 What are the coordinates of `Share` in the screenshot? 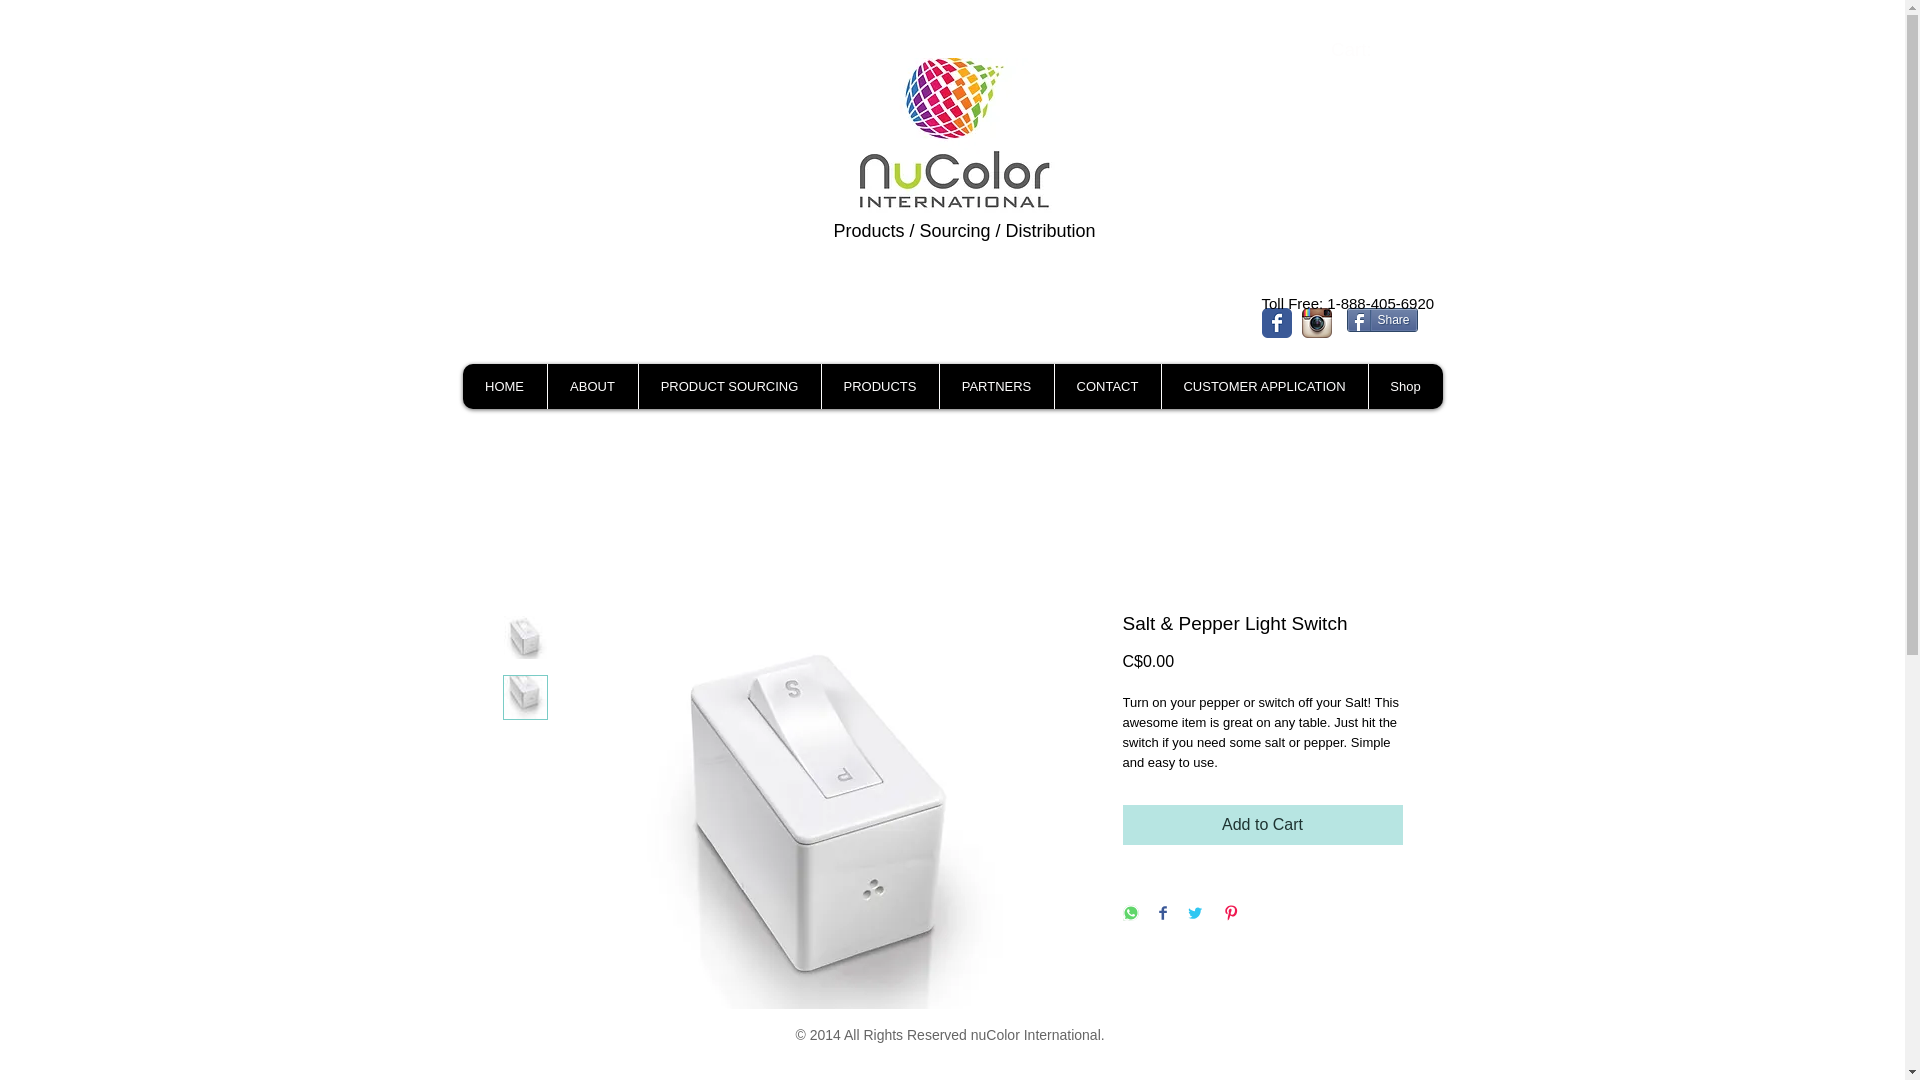 It's located at (1380, 319).